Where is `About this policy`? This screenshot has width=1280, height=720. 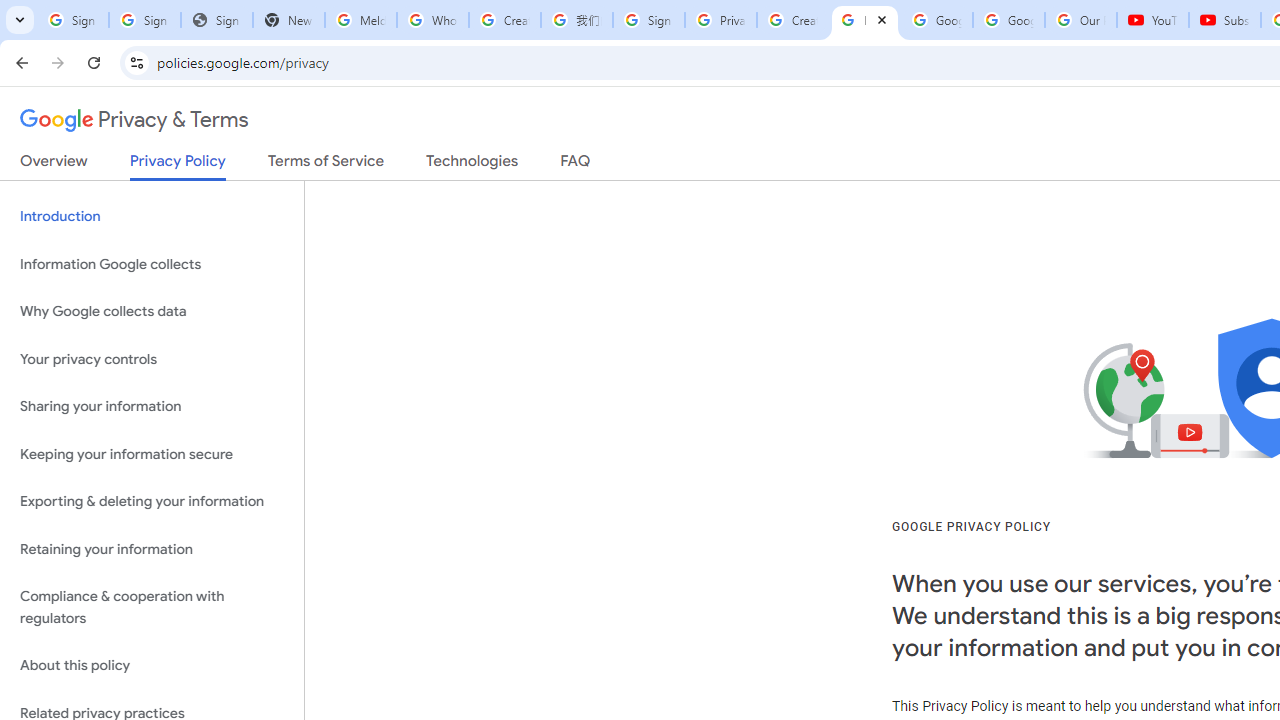
About this policy is located at coordinates (152, 666).